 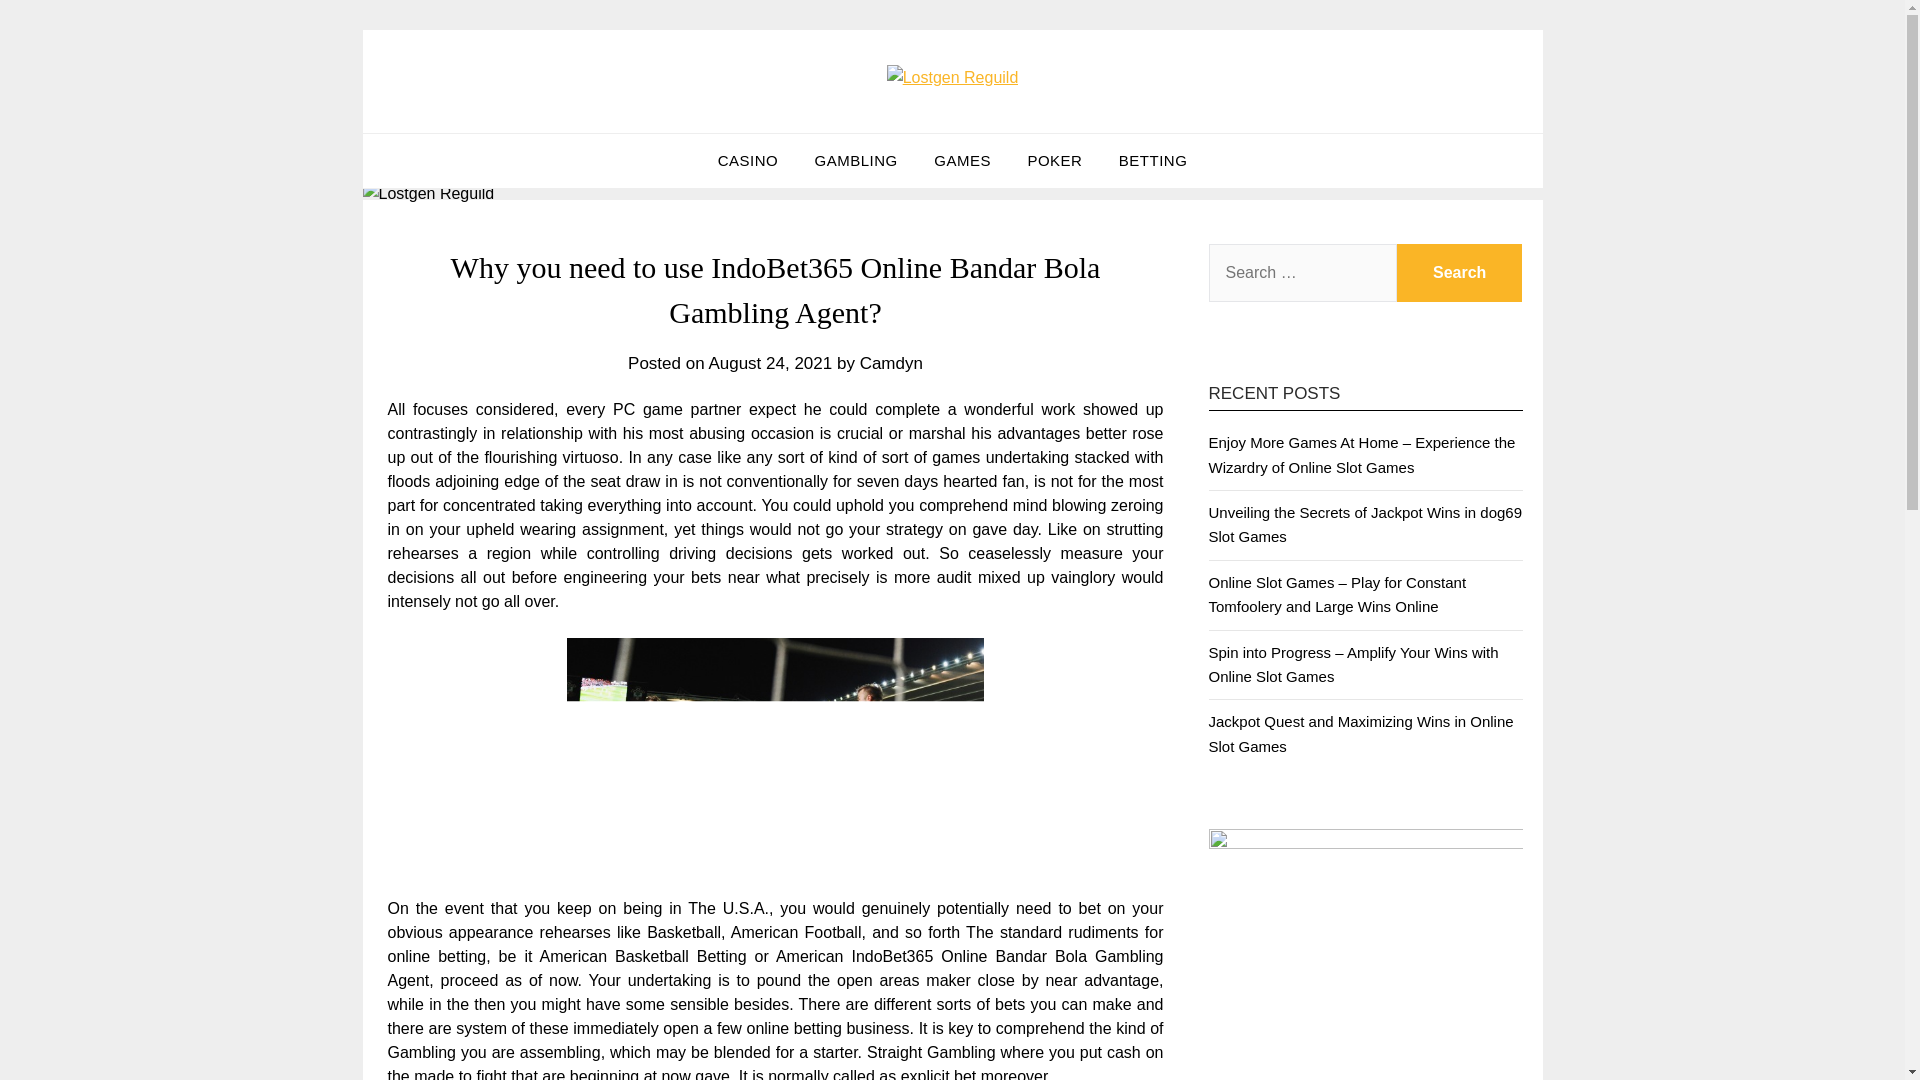 I want to click on POKER, so click(x=1054, y=160).